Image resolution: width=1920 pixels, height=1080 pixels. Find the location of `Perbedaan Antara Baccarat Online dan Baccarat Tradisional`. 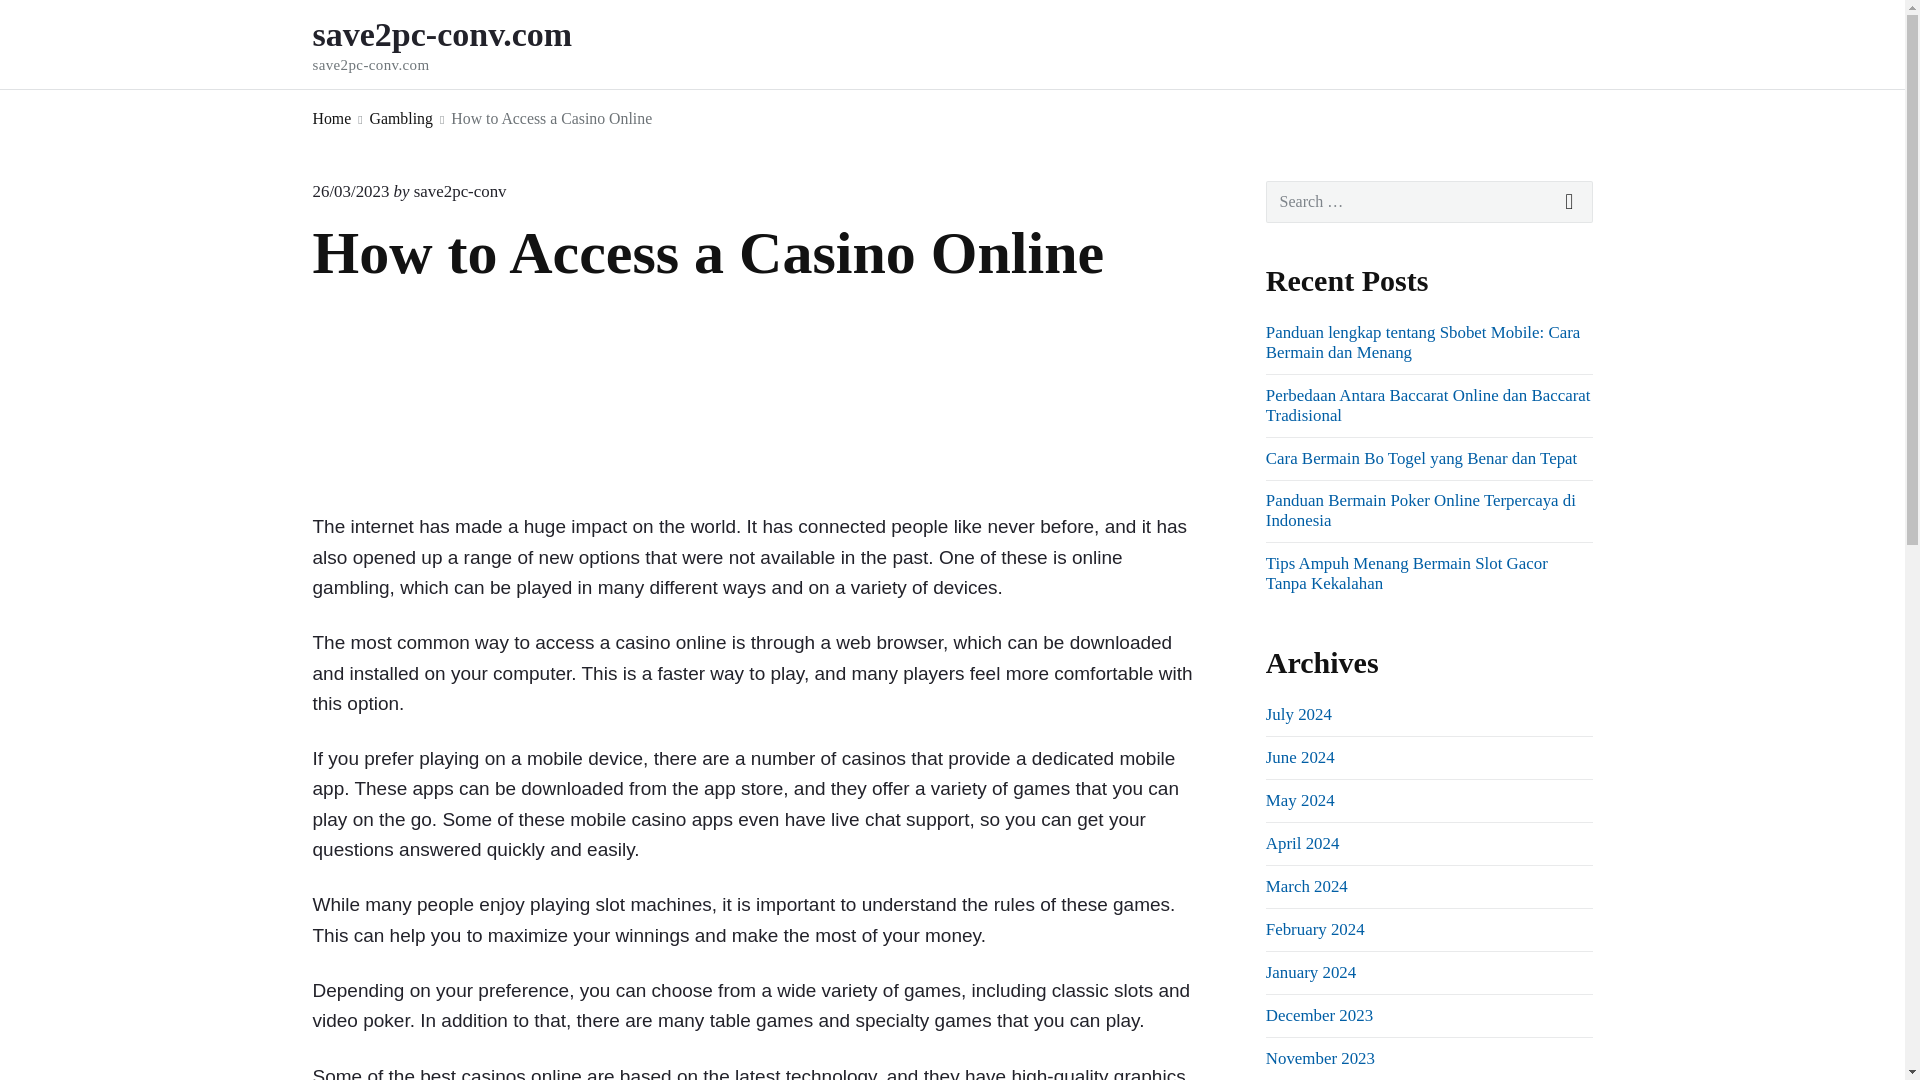

Perbedaan Antara Baccarat Online dan Baccarat Tradisional is located at coordinates (331, 118).